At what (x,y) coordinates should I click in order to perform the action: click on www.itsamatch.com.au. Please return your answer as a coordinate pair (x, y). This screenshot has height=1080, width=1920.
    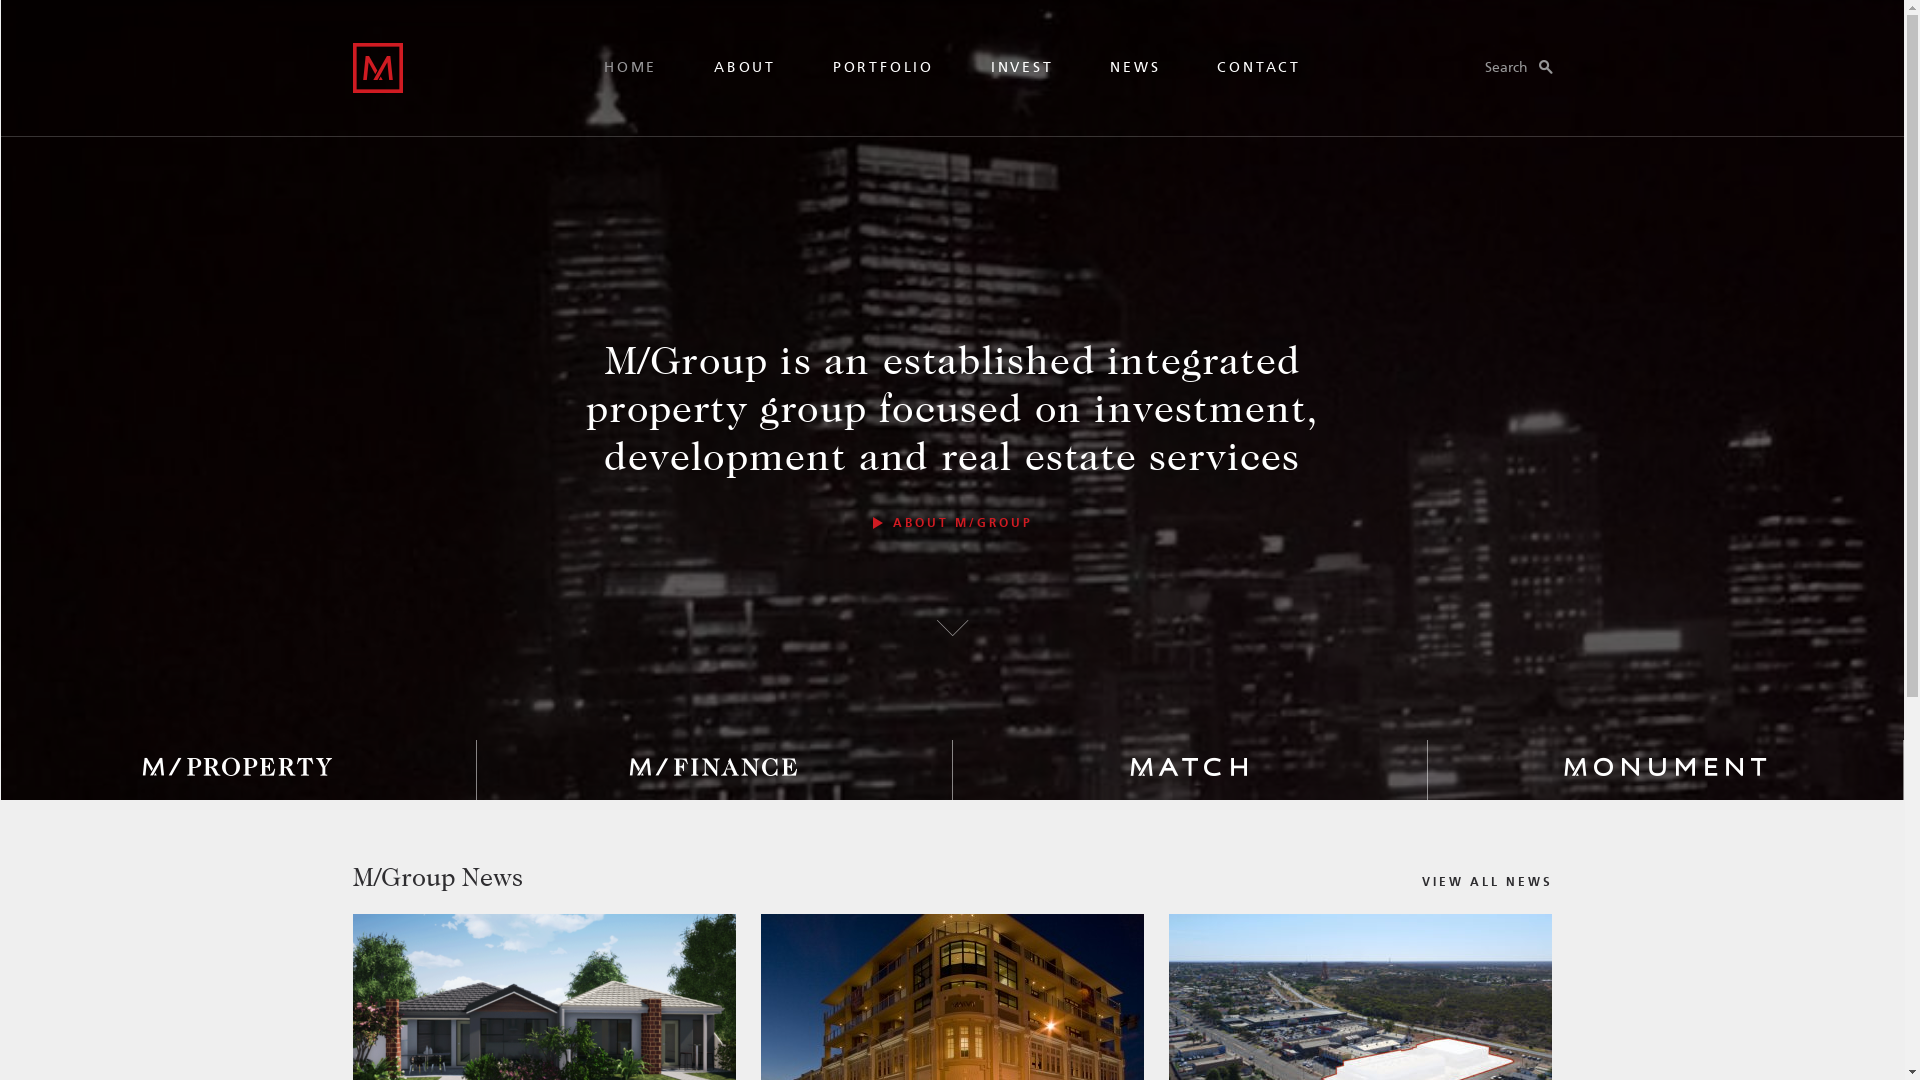
    Looking at the image, I should click on (1190, 770).